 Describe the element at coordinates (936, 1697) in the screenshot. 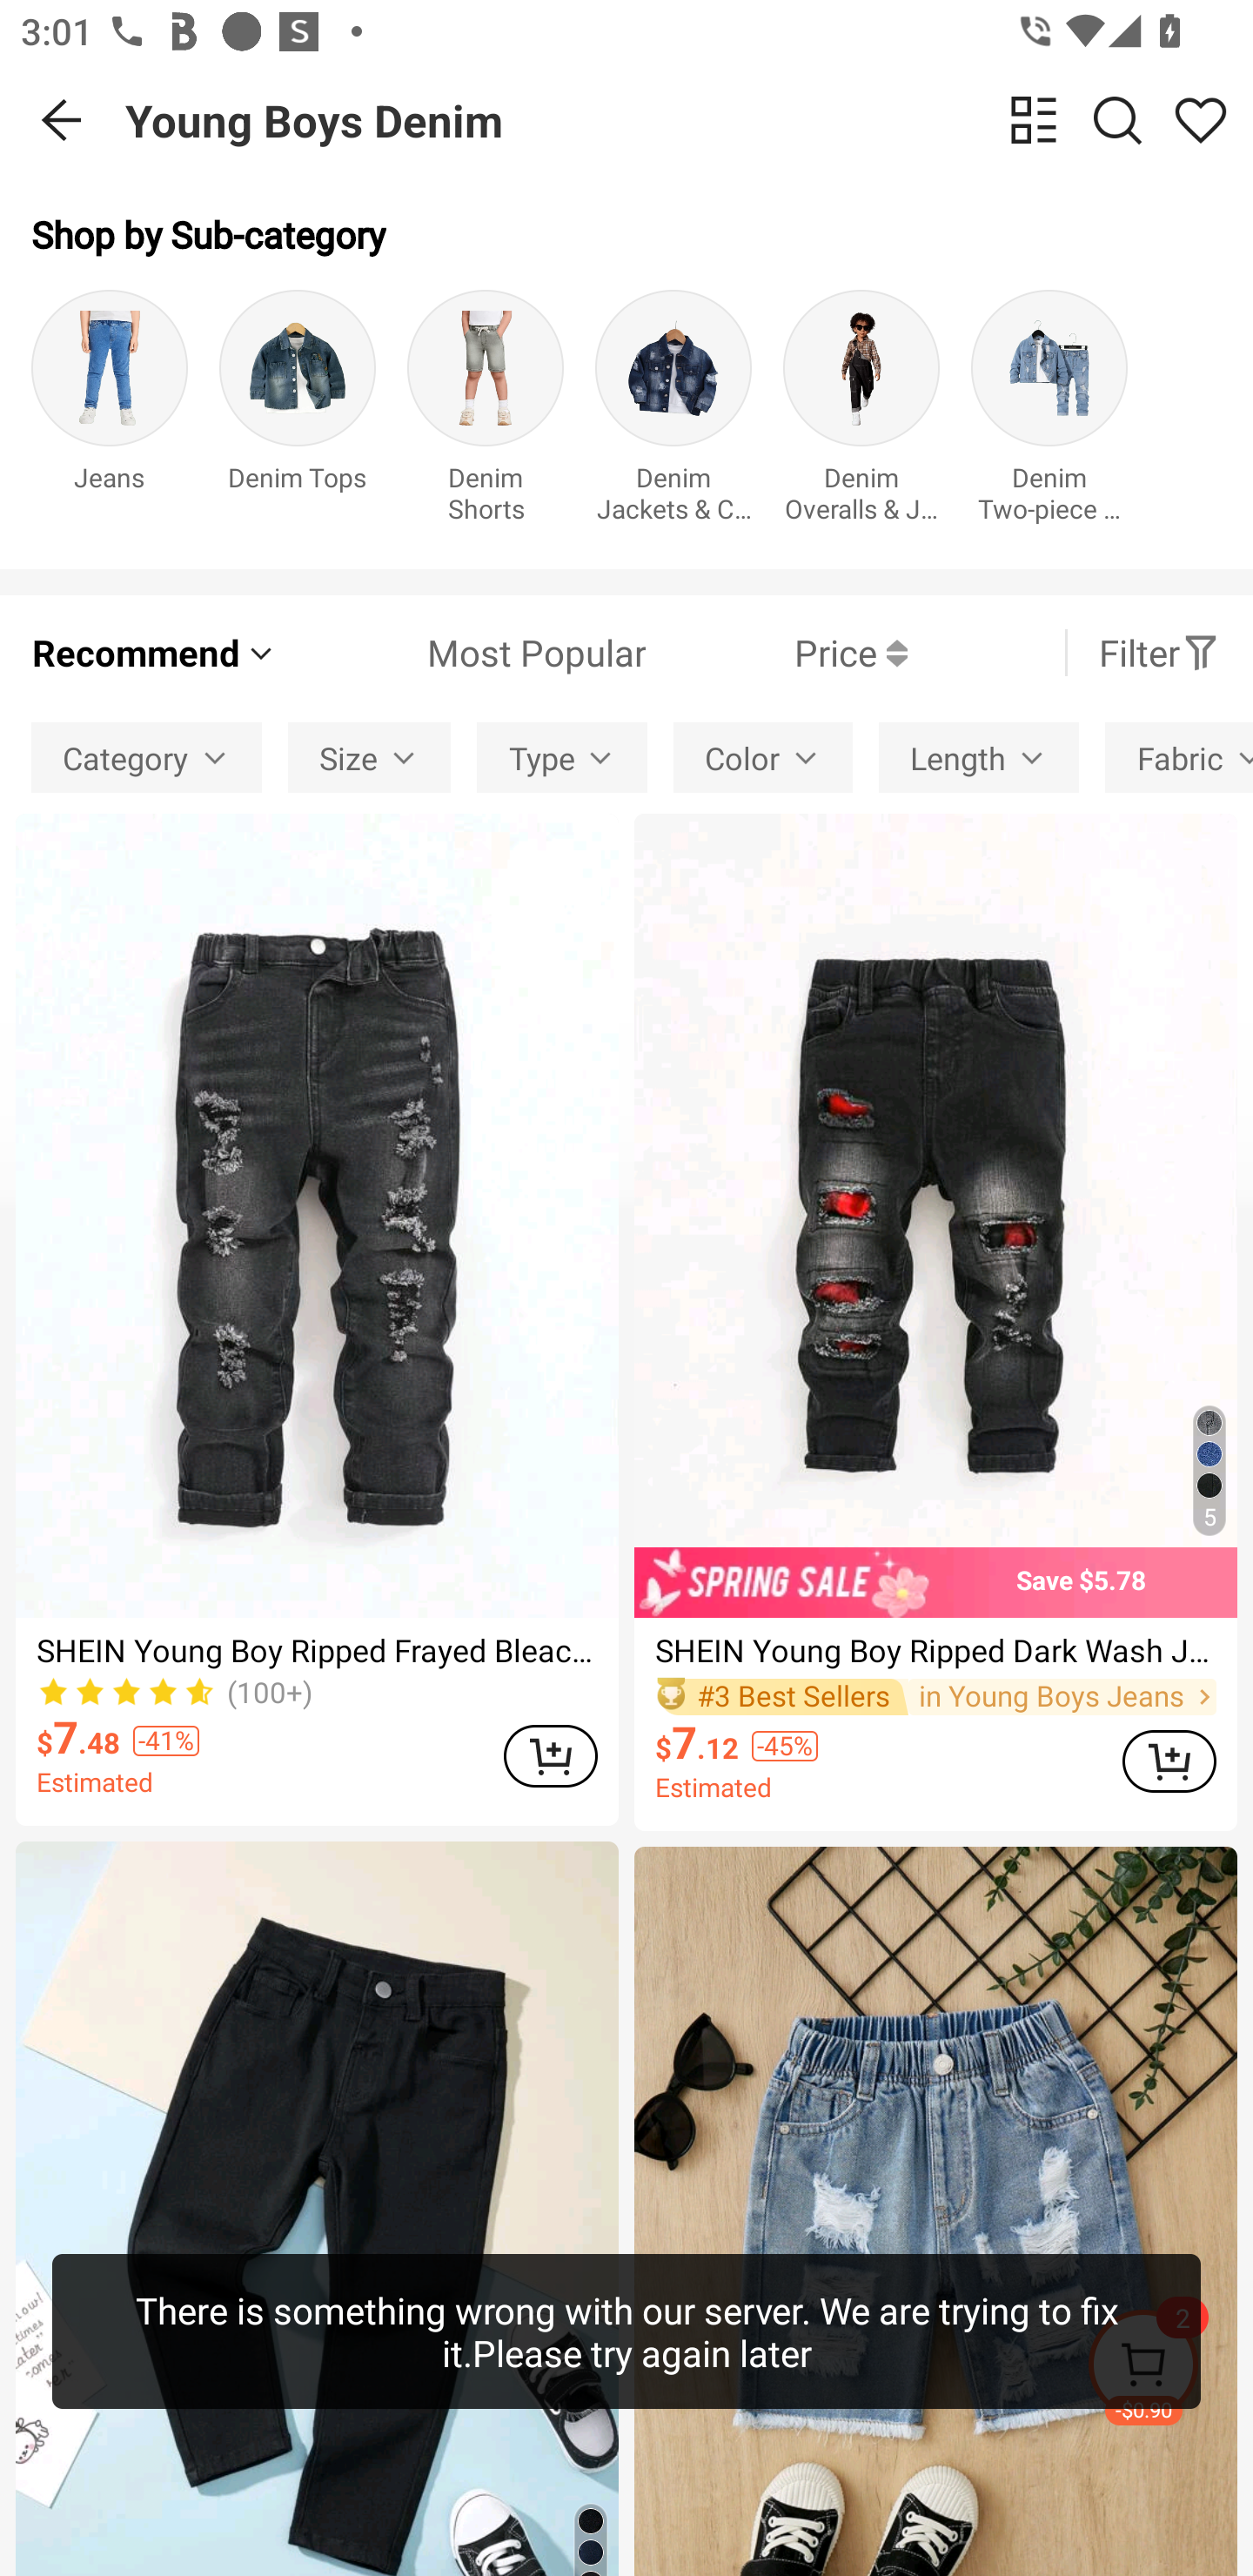

I see `#3 Best Sellers in Young Boys Jeans` at that location.